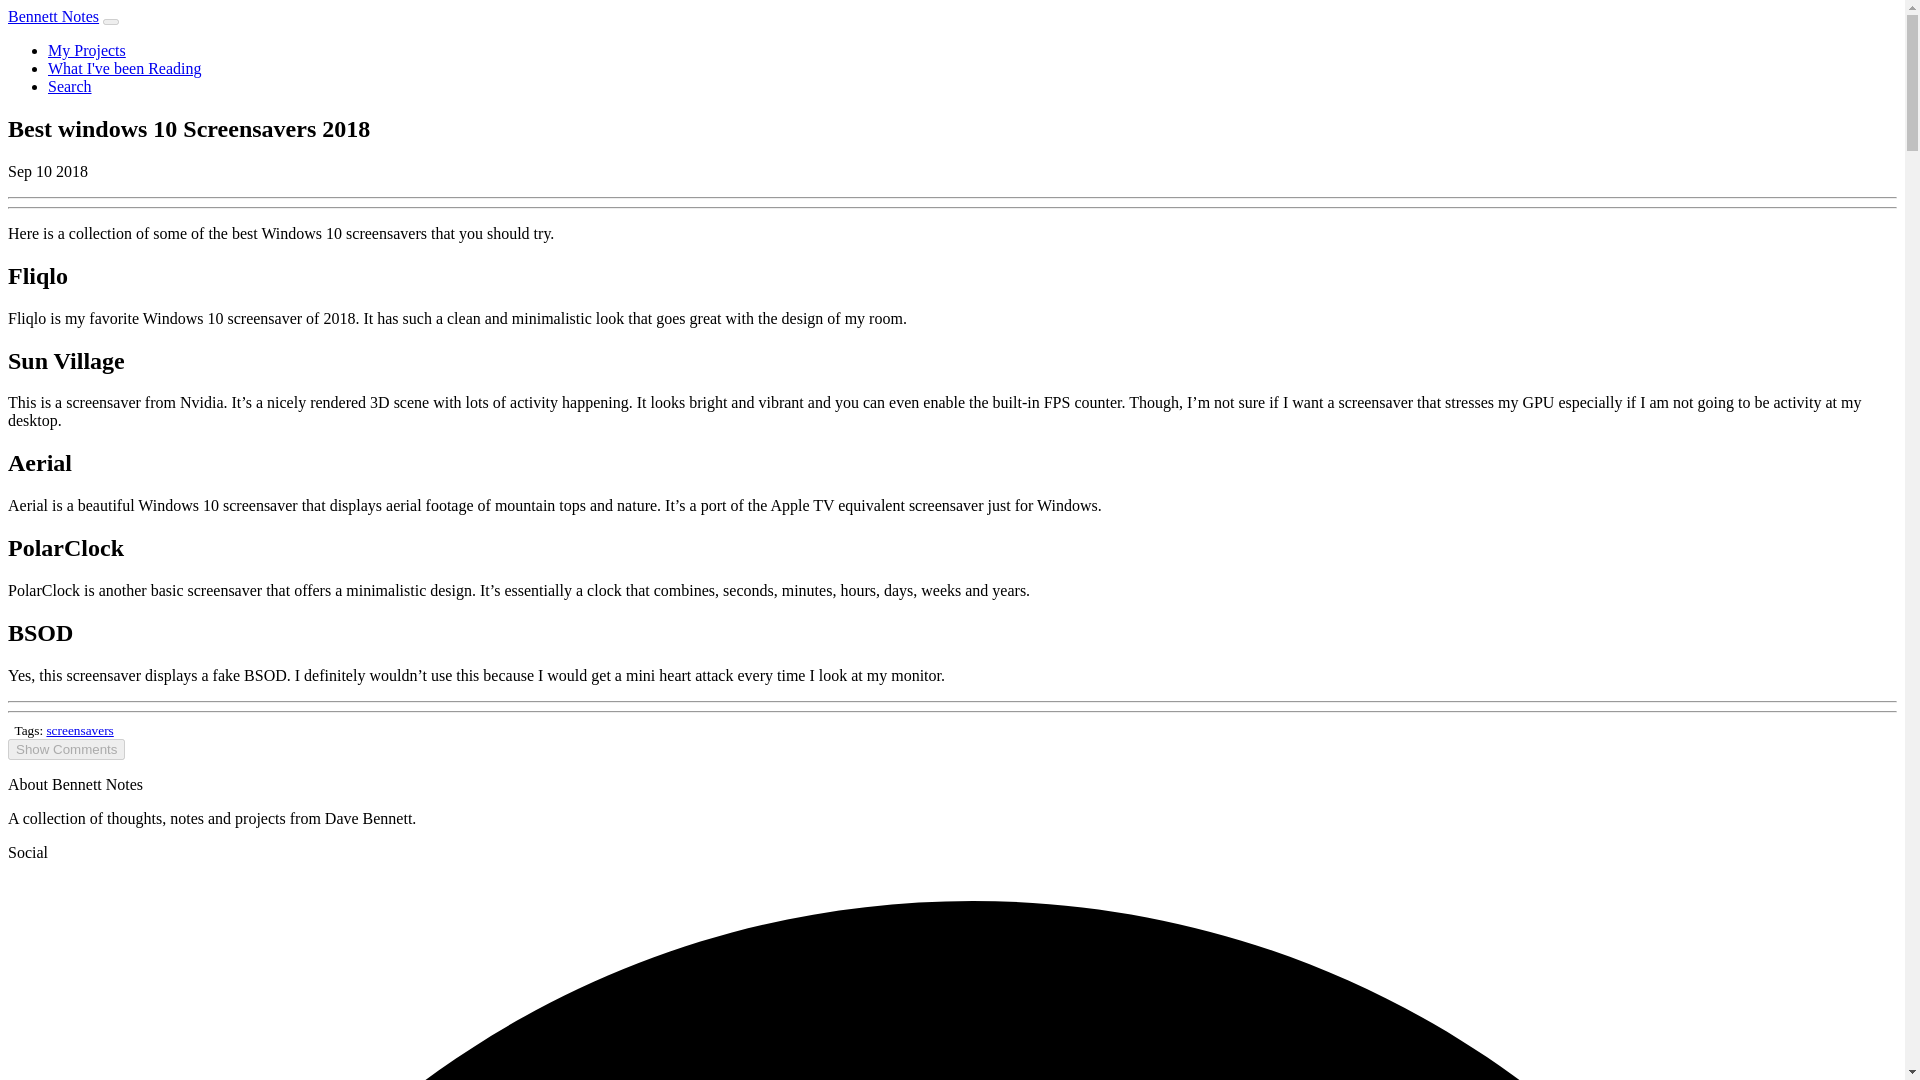 This screenshot has width=1920, height=1080. What do you see at coordinates (80, 730) in the screenshot?
I see `screensavers` at bounding box center [80, 730].